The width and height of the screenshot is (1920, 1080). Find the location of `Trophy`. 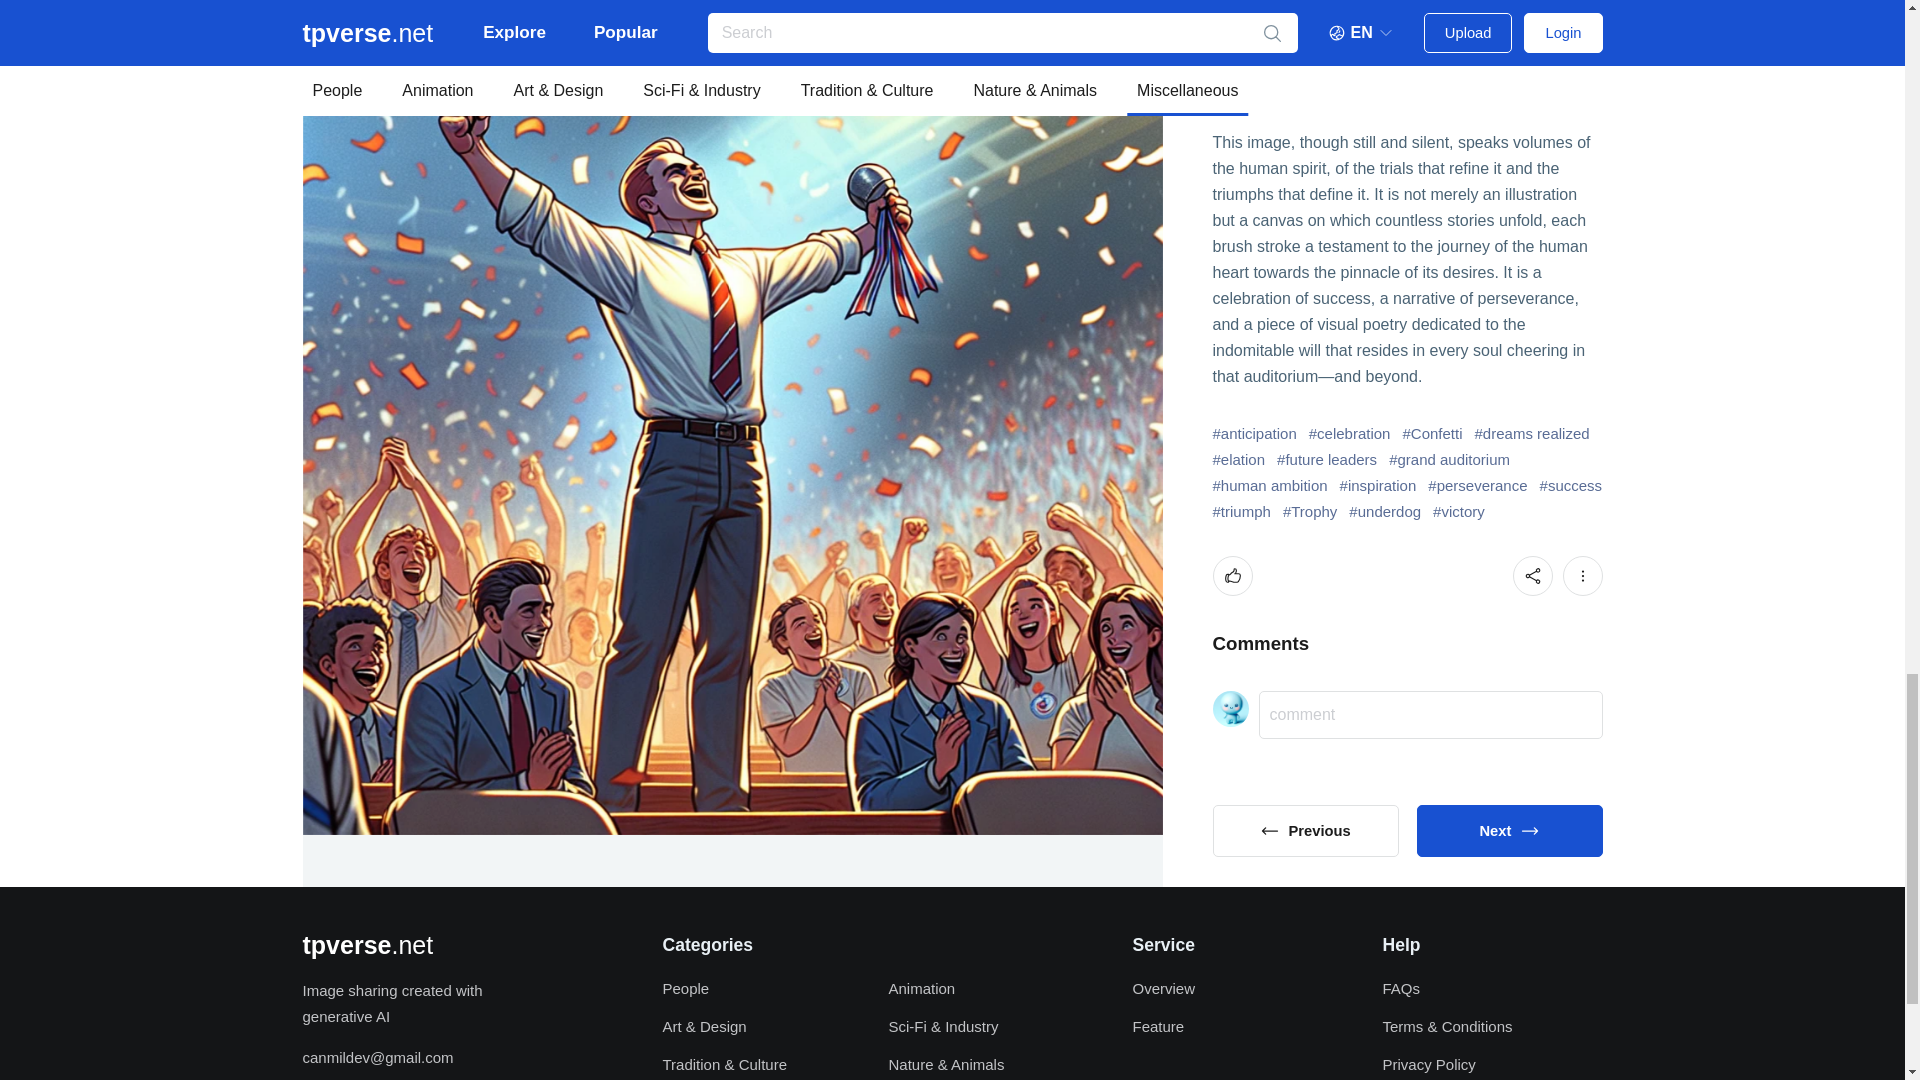

Trophy is located at coordinates (1309, 511).